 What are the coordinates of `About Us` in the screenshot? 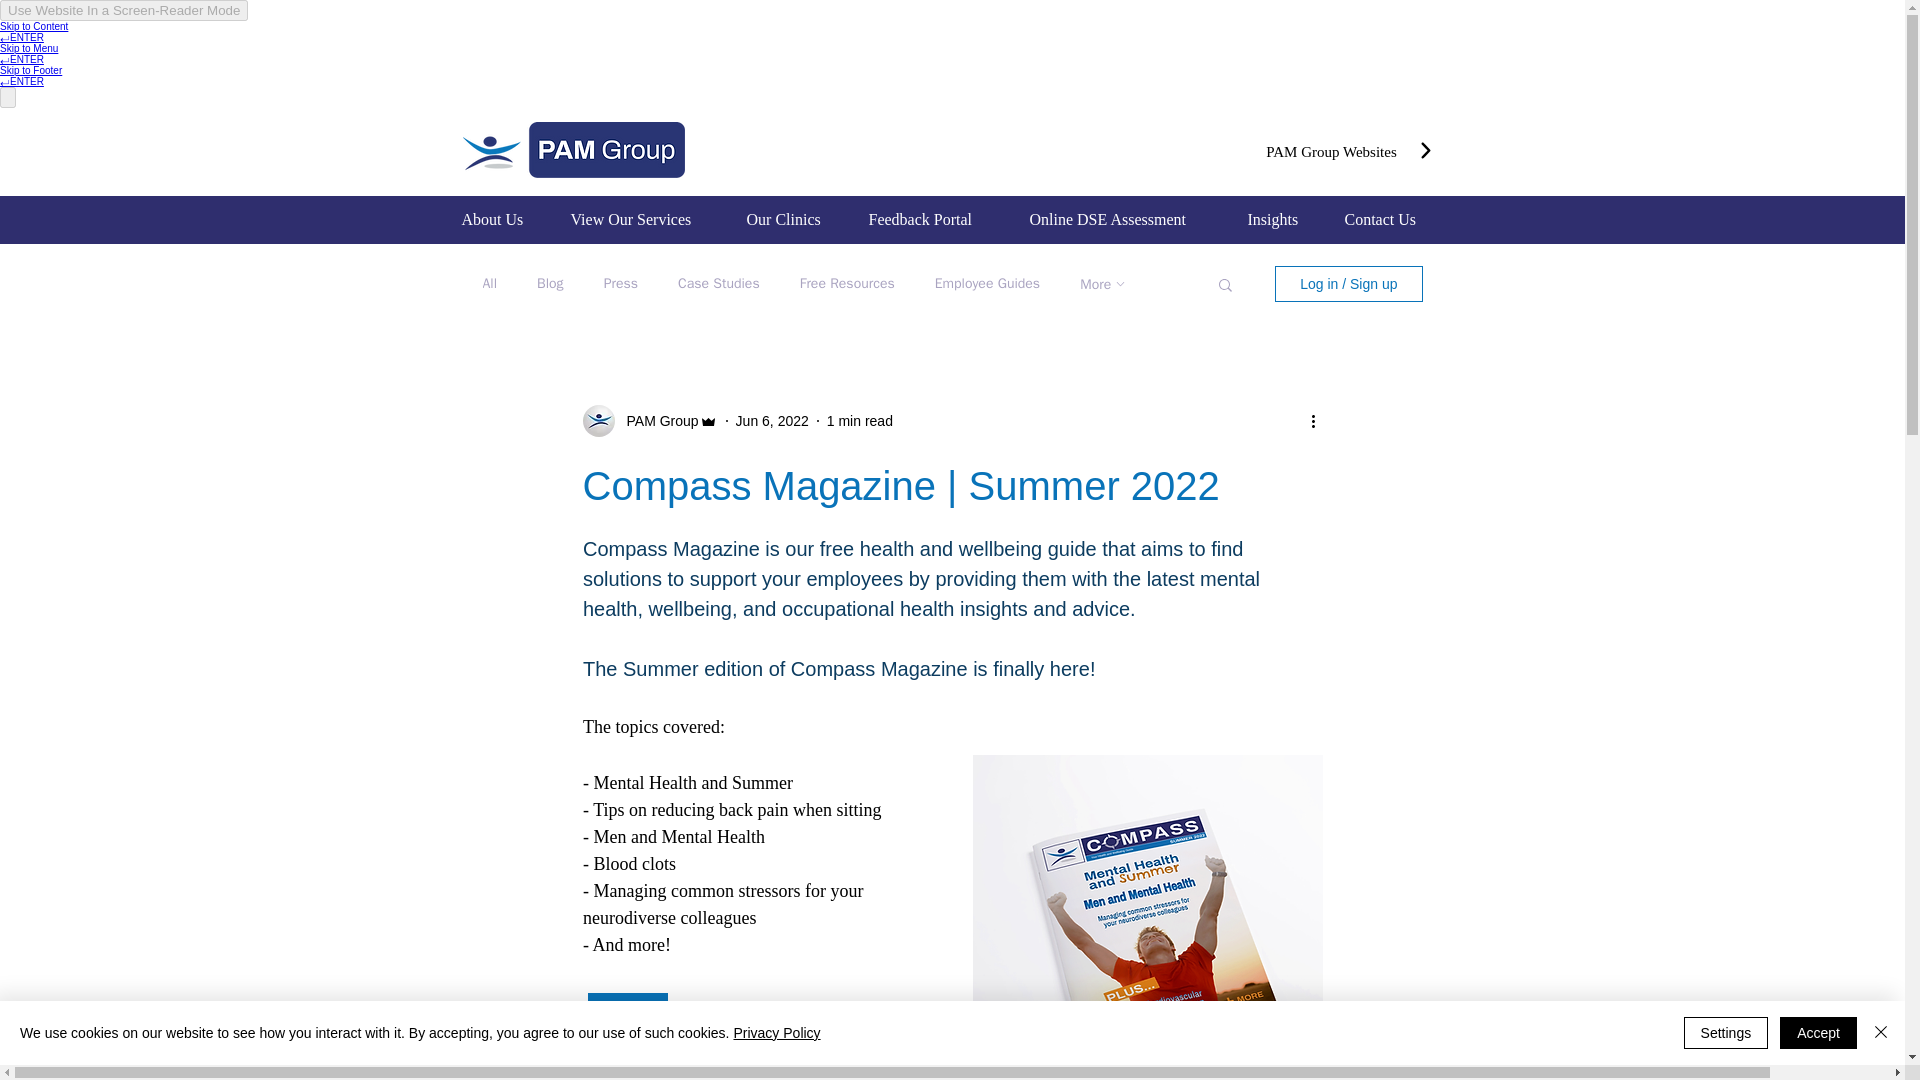 It's located at (500, 220).